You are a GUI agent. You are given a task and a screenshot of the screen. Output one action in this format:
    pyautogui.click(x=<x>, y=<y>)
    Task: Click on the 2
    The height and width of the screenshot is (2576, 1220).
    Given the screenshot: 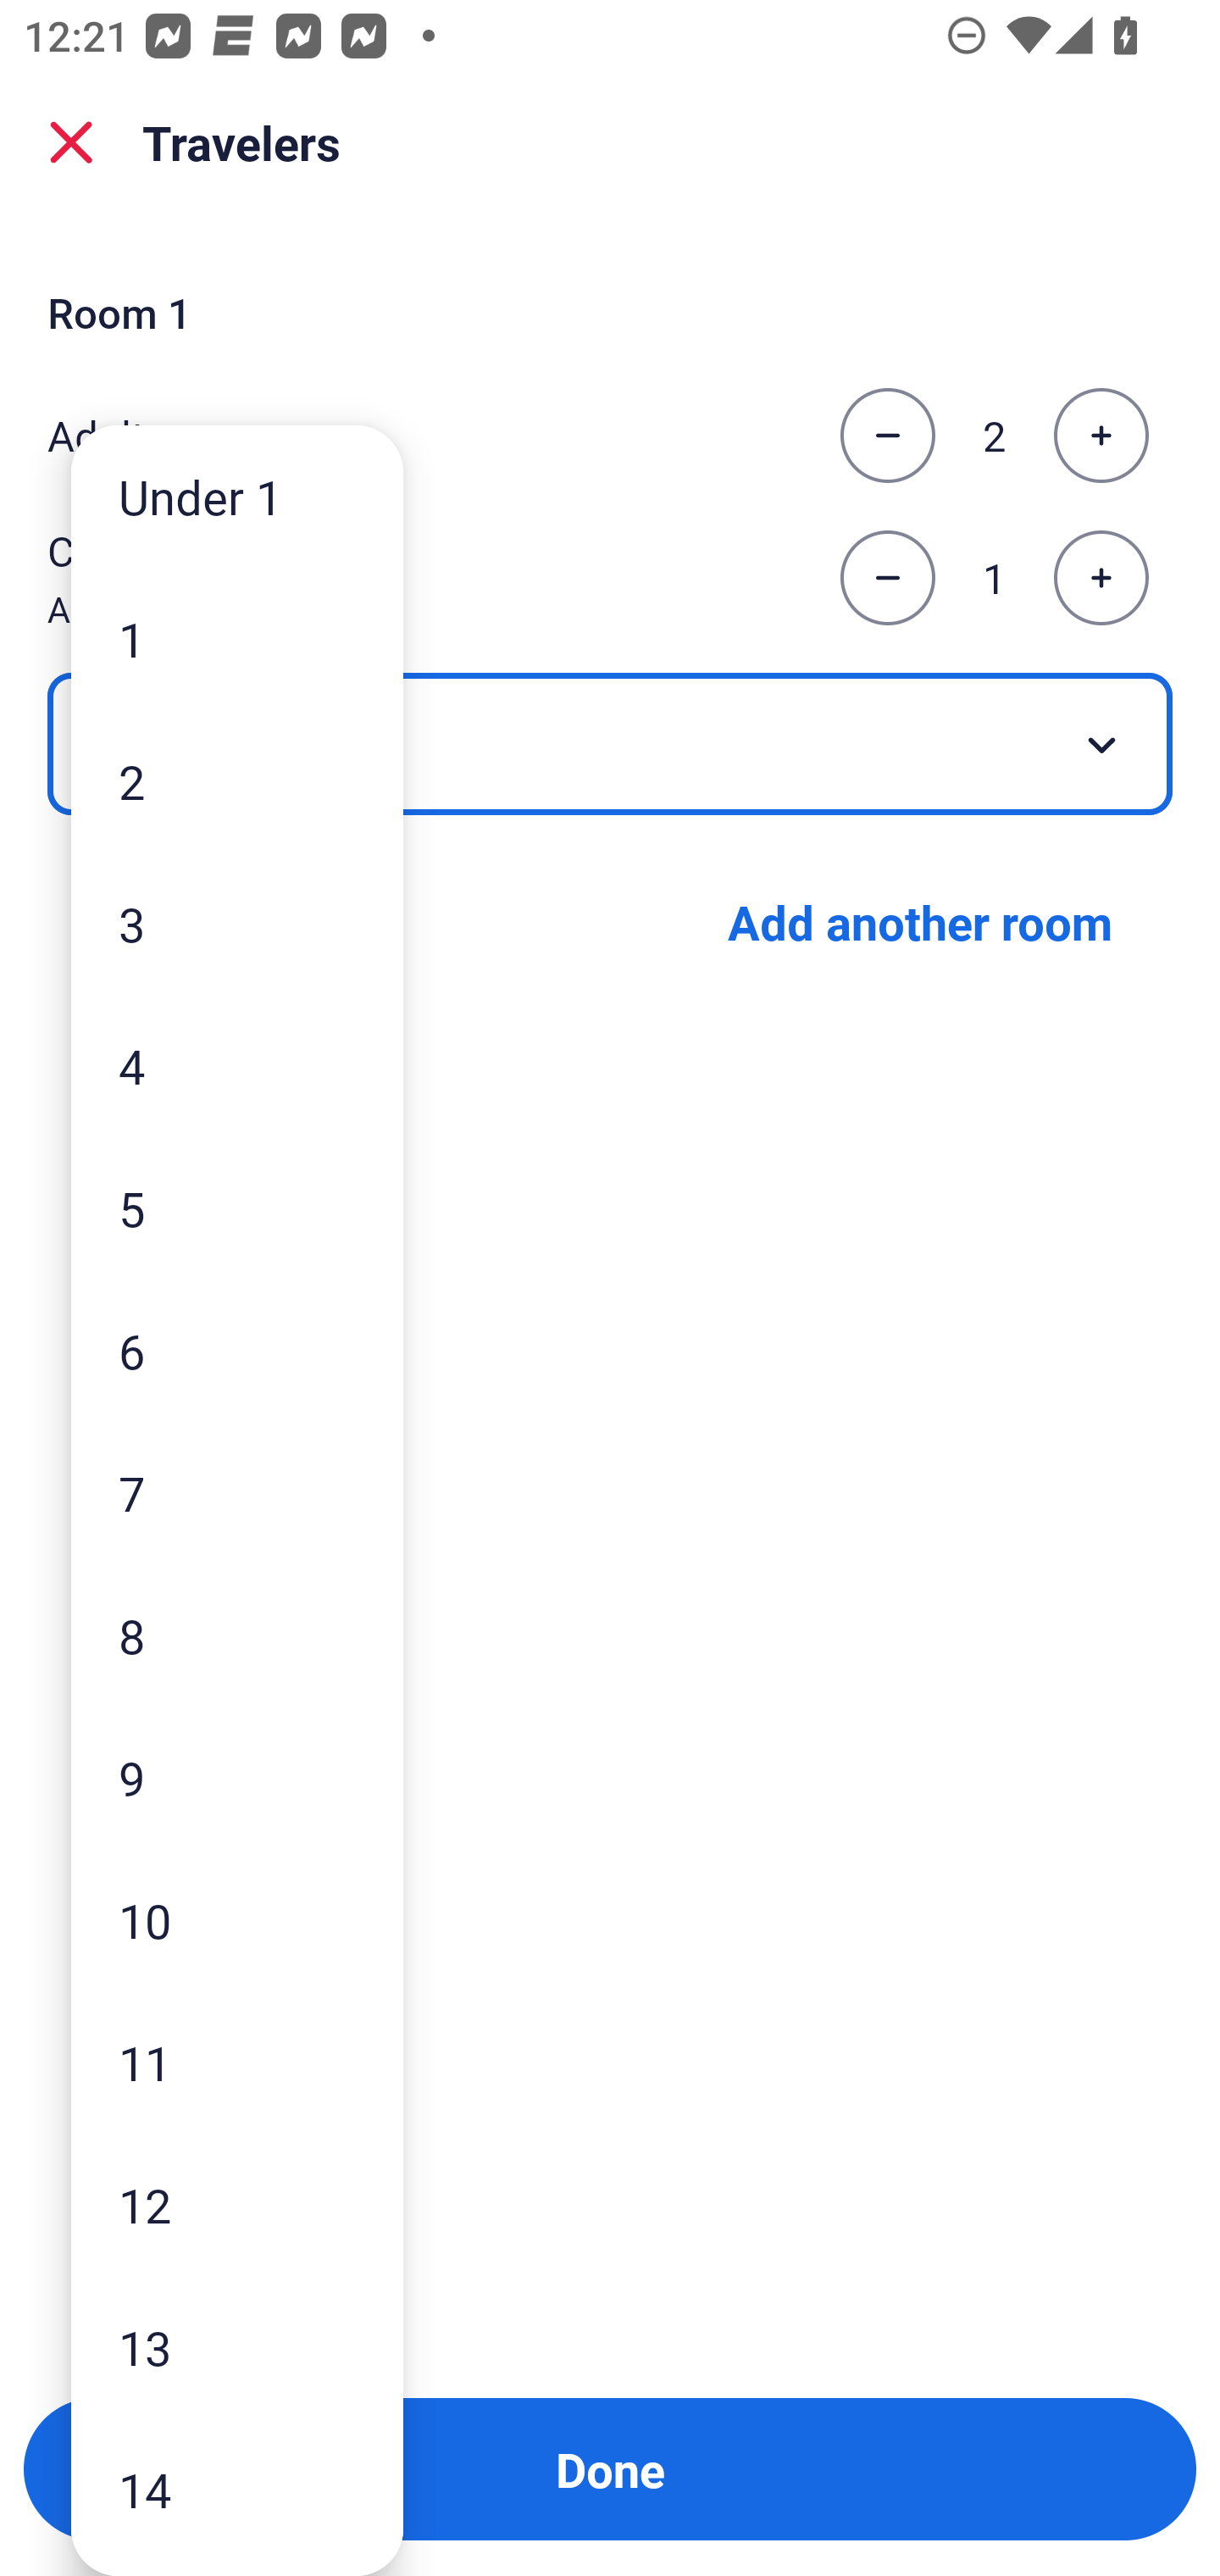 What is the action you would take?
    pyautogui.click(x=237, y=781)
    